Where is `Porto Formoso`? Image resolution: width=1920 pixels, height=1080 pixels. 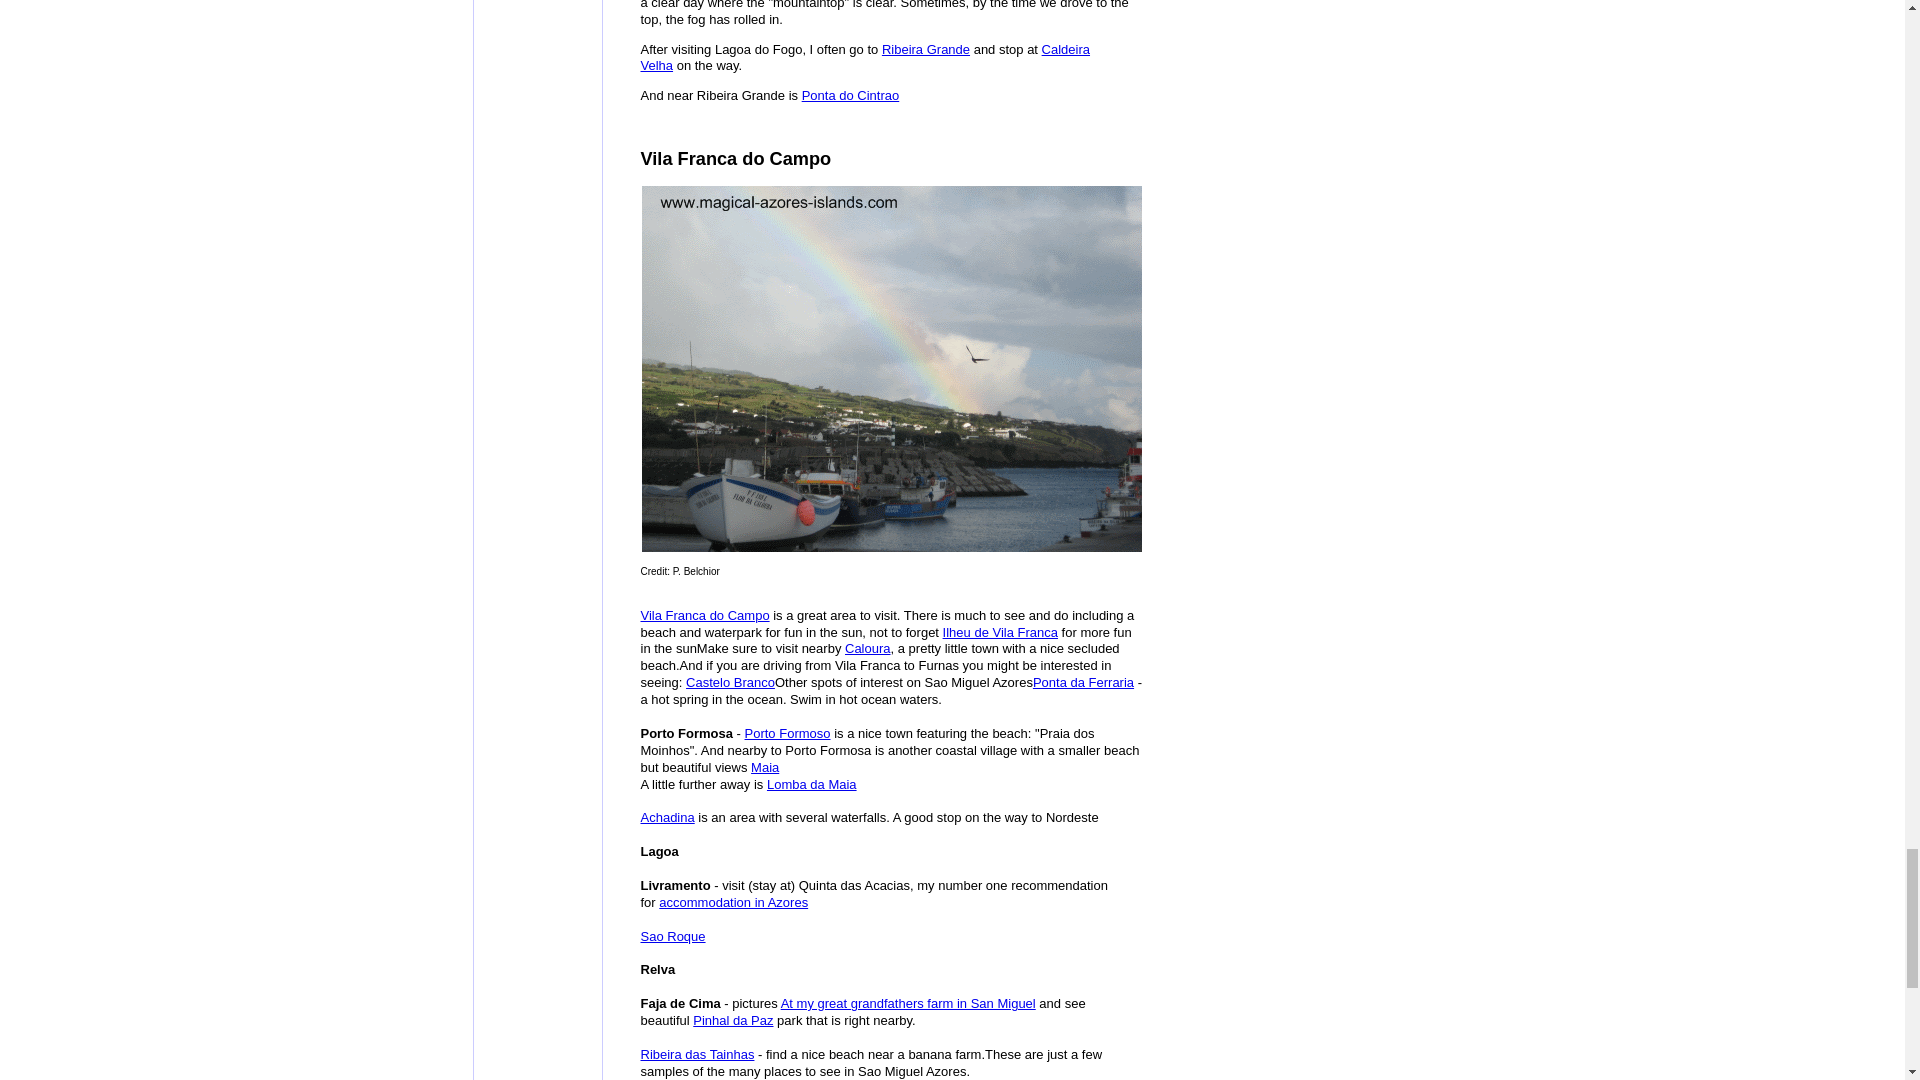
Porto Formoso is located at coordinates (788, 732).